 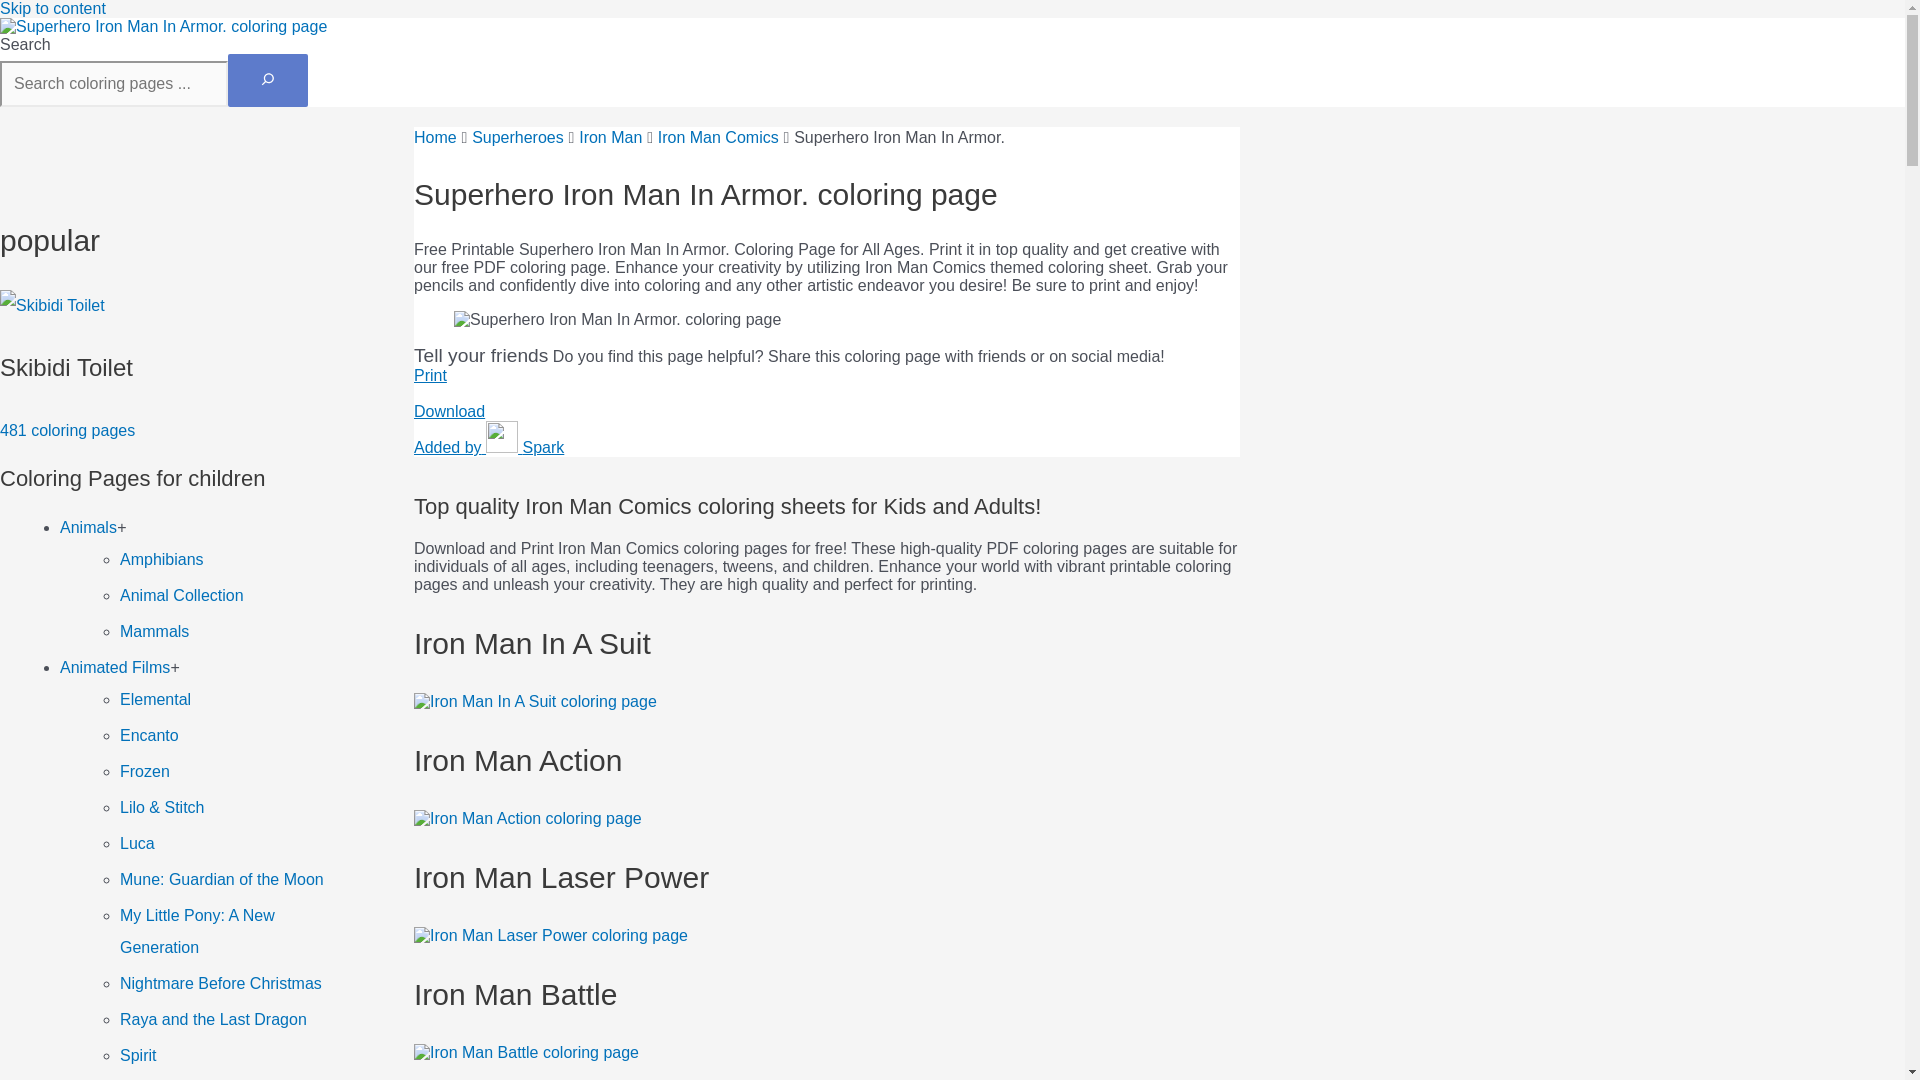 I want to click on Spirit coloring pages, so click(x=137, y=1054).